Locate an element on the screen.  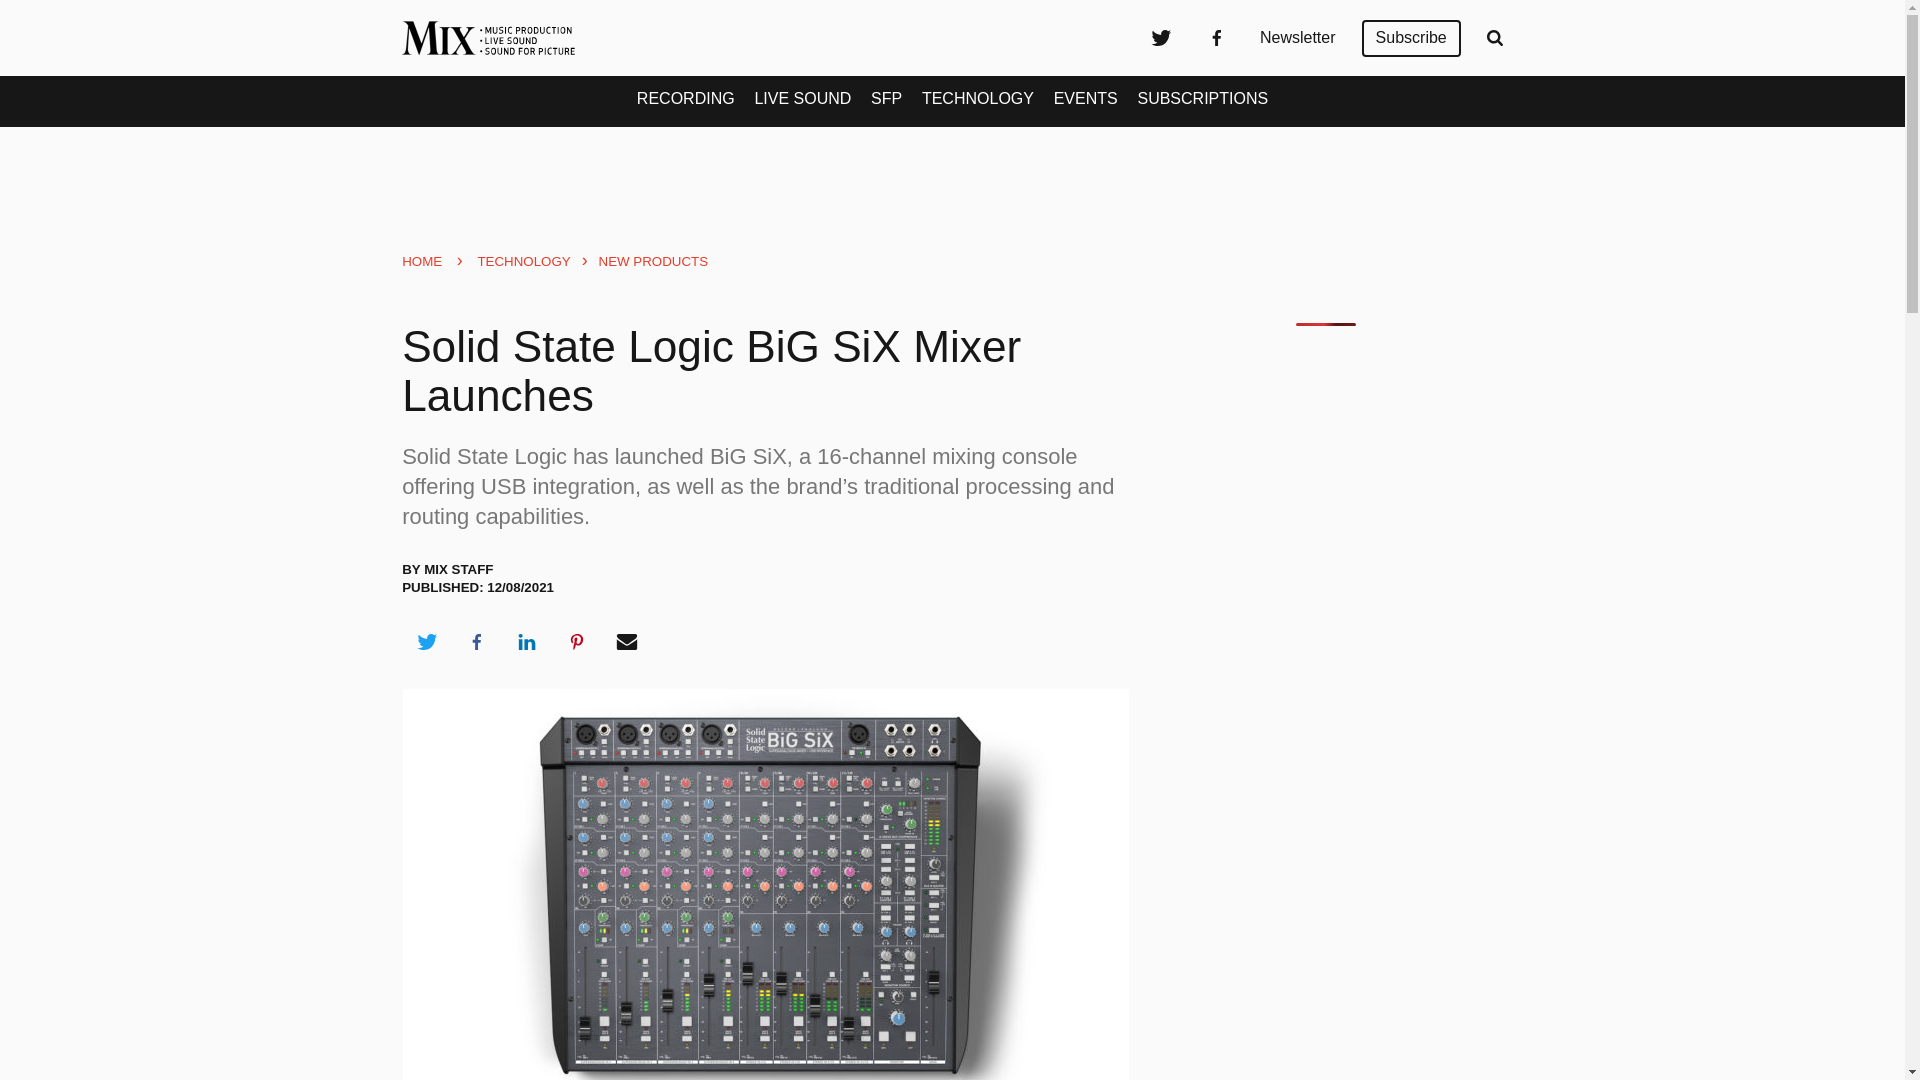
Share on LinkedIn is located at coordinates (526, 642).